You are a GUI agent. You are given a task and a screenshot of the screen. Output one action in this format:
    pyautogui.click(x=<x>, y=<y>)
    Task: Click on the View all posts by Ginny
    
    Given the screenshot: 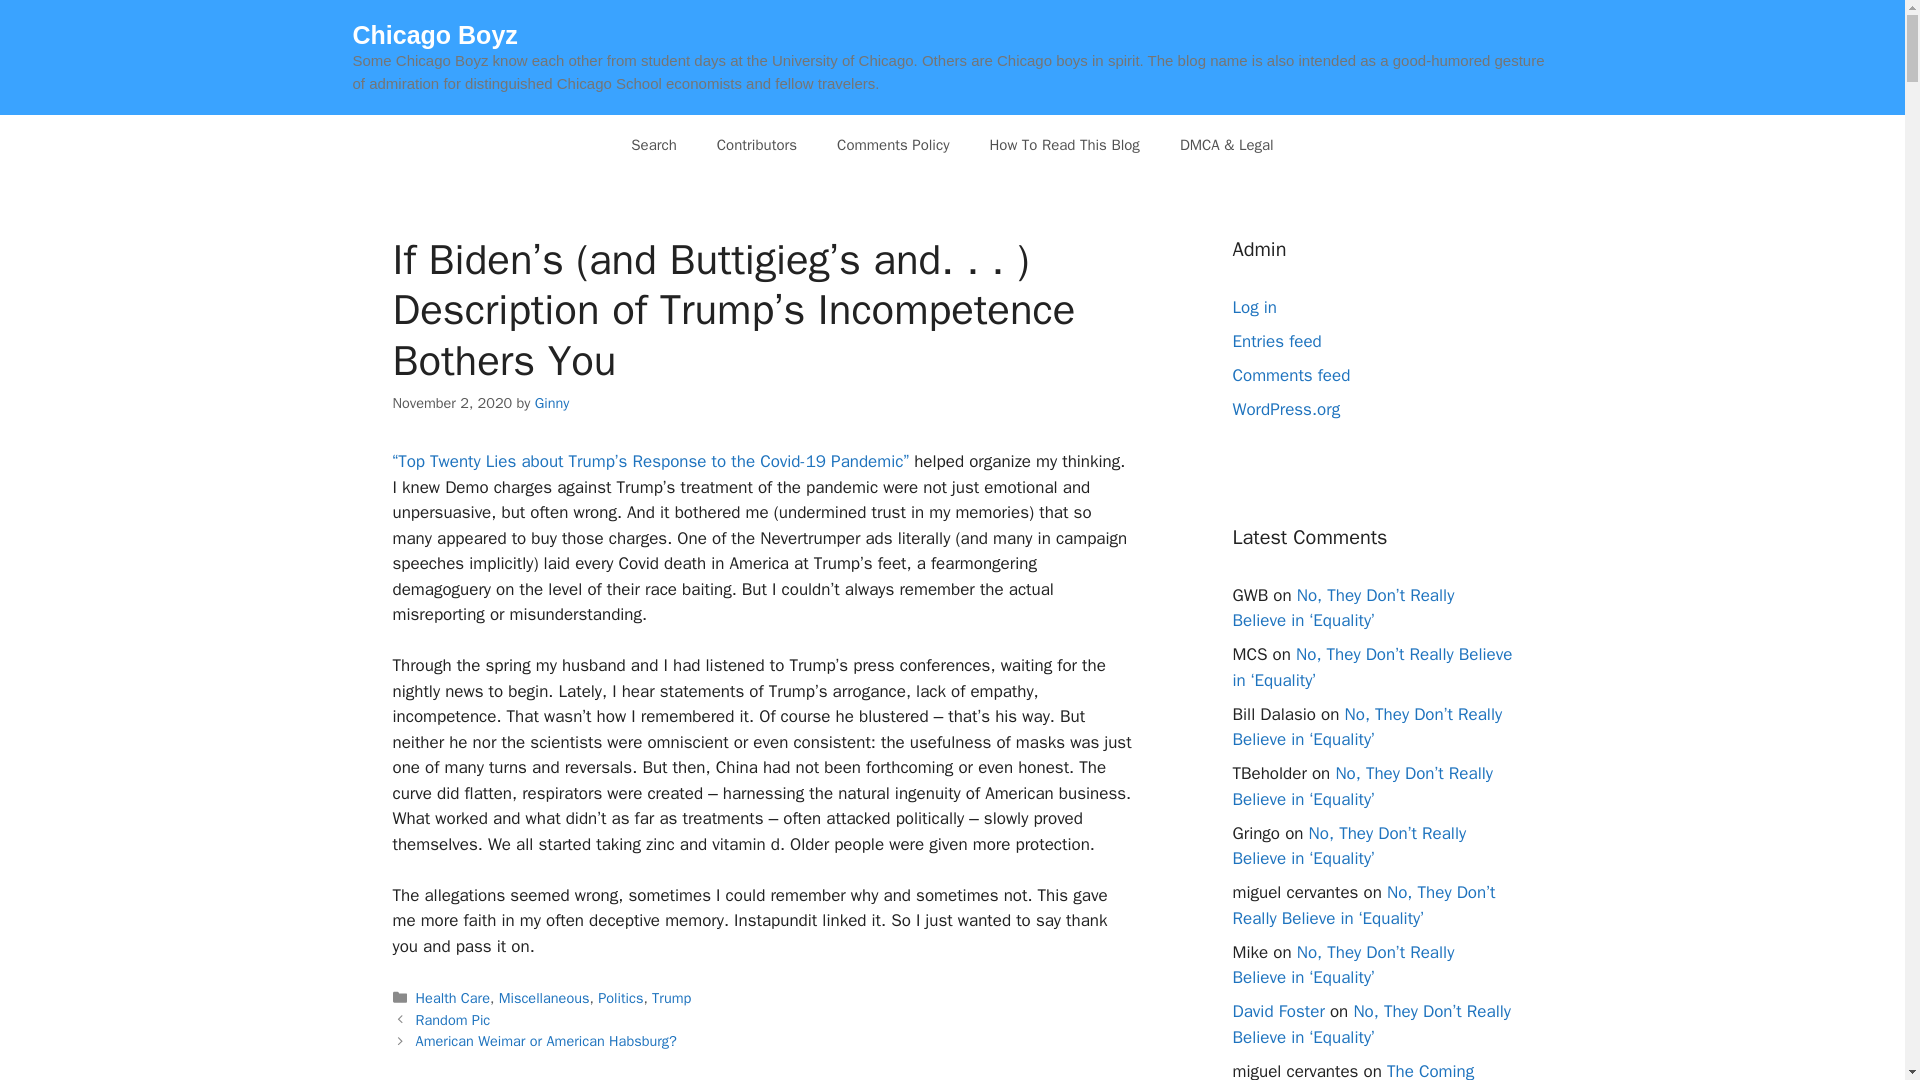 What is the action you would take?
    pyautogui.click(x=552, y=402)
    